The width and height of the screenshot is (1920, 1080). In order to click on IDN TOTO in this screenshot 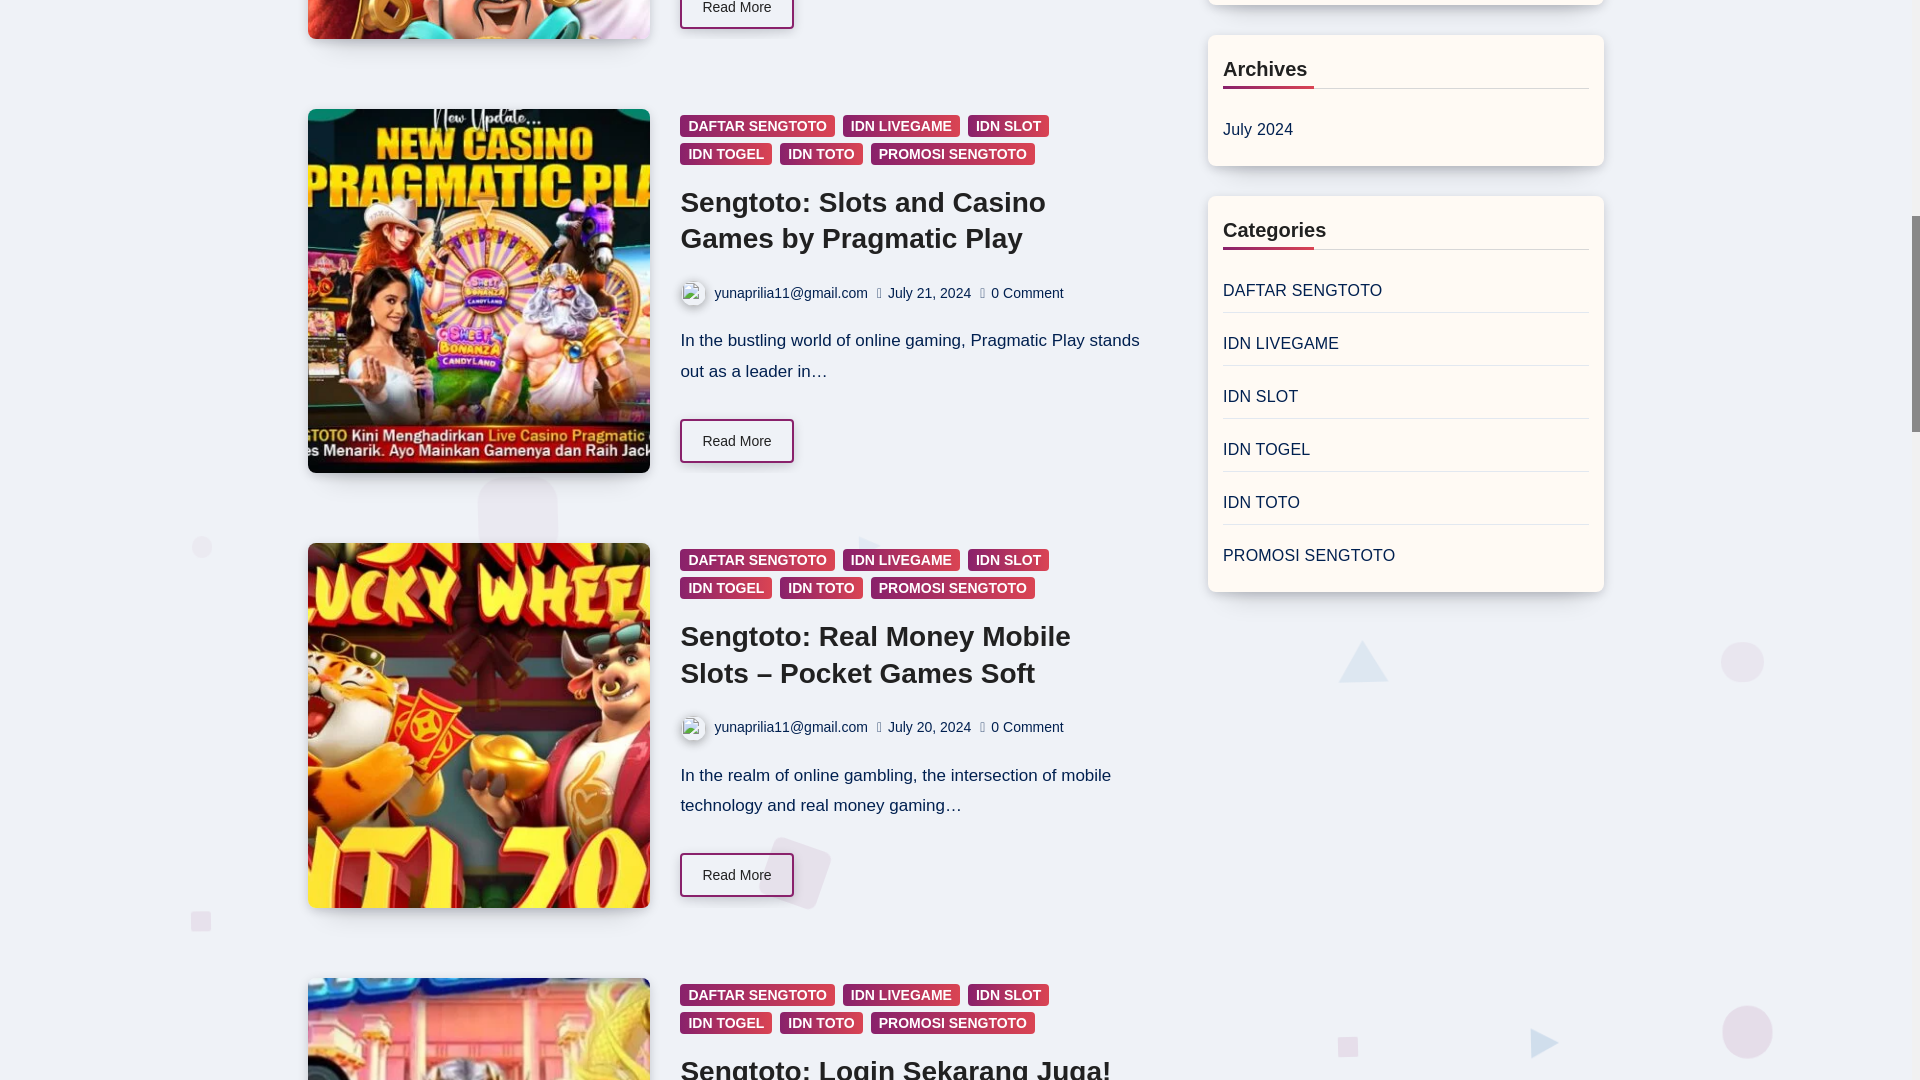, I will do `click(820, 154)`.